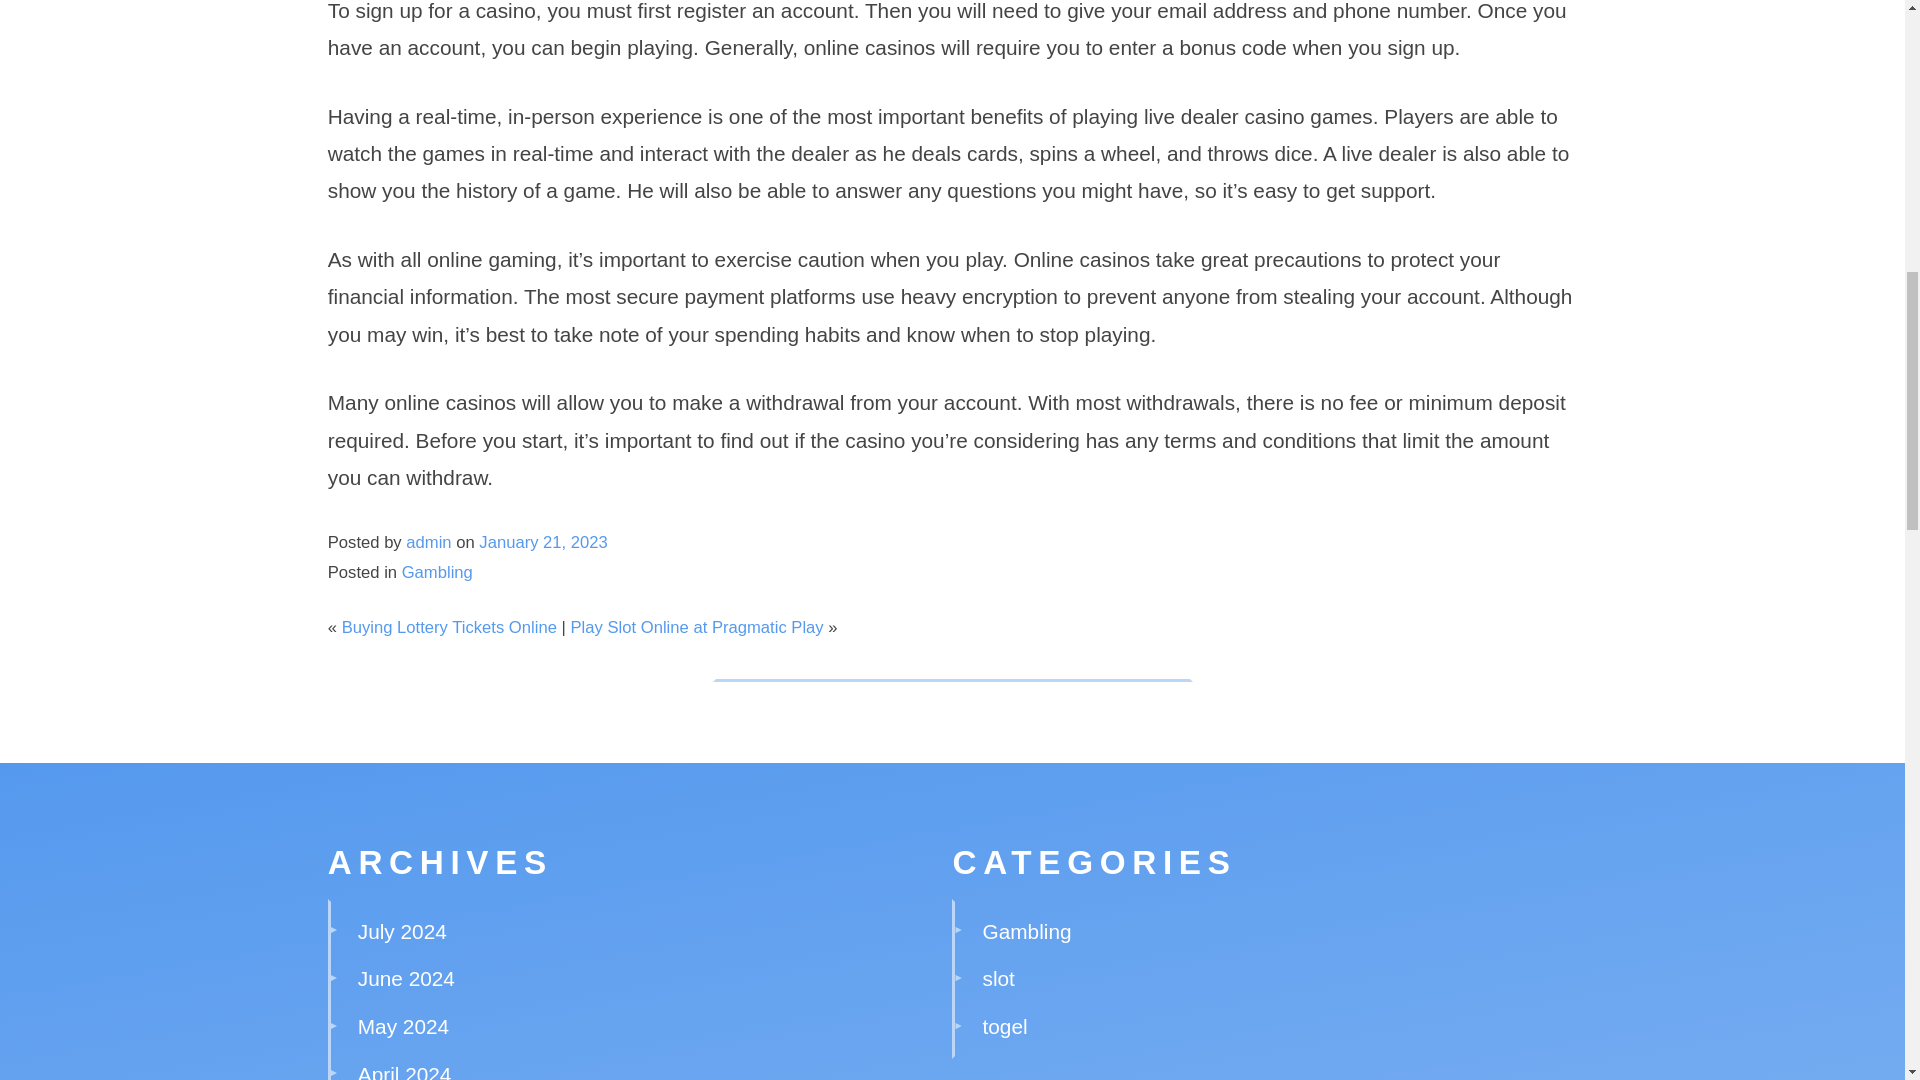 Image resolution: width=1920 pixels, height=1080 pixels. I want to click on Gambling, so click(436, 572).